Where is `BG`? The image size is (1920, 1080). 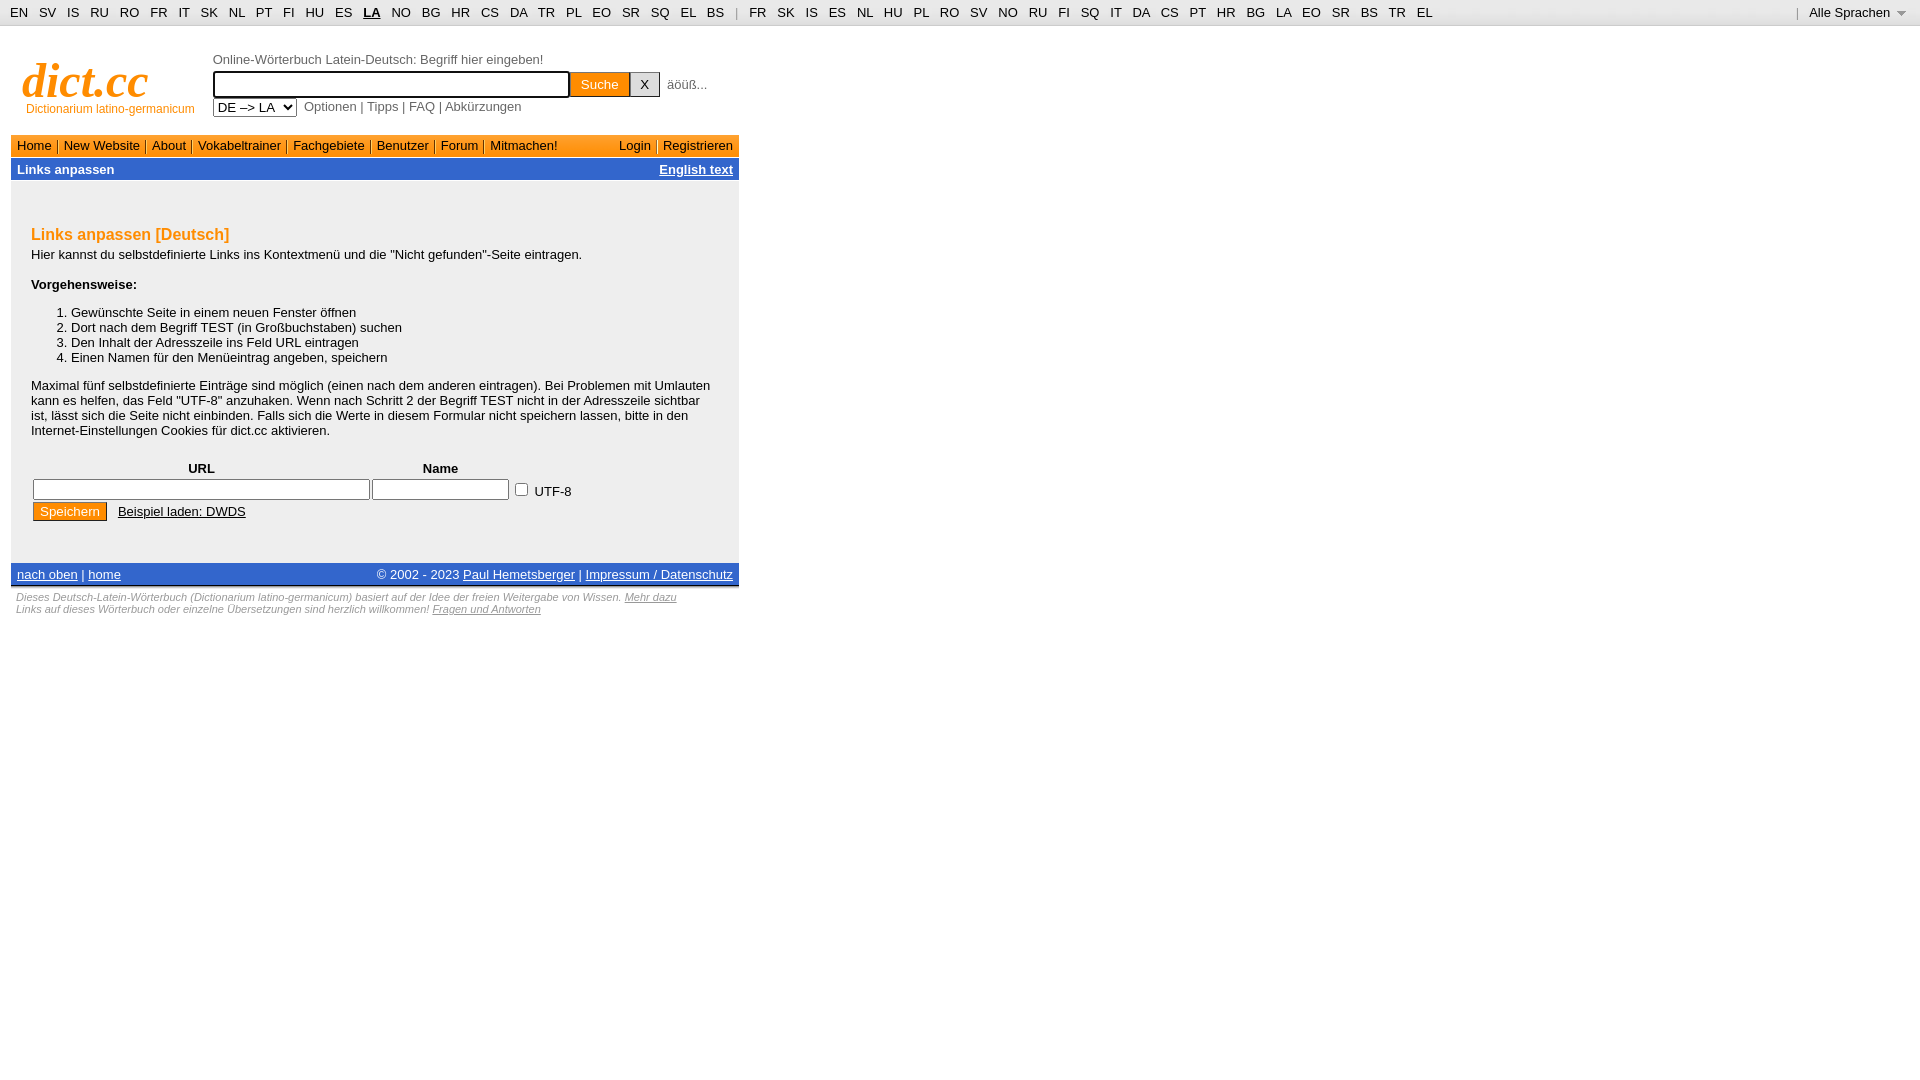 BG is located at coordinates (1256, 12).